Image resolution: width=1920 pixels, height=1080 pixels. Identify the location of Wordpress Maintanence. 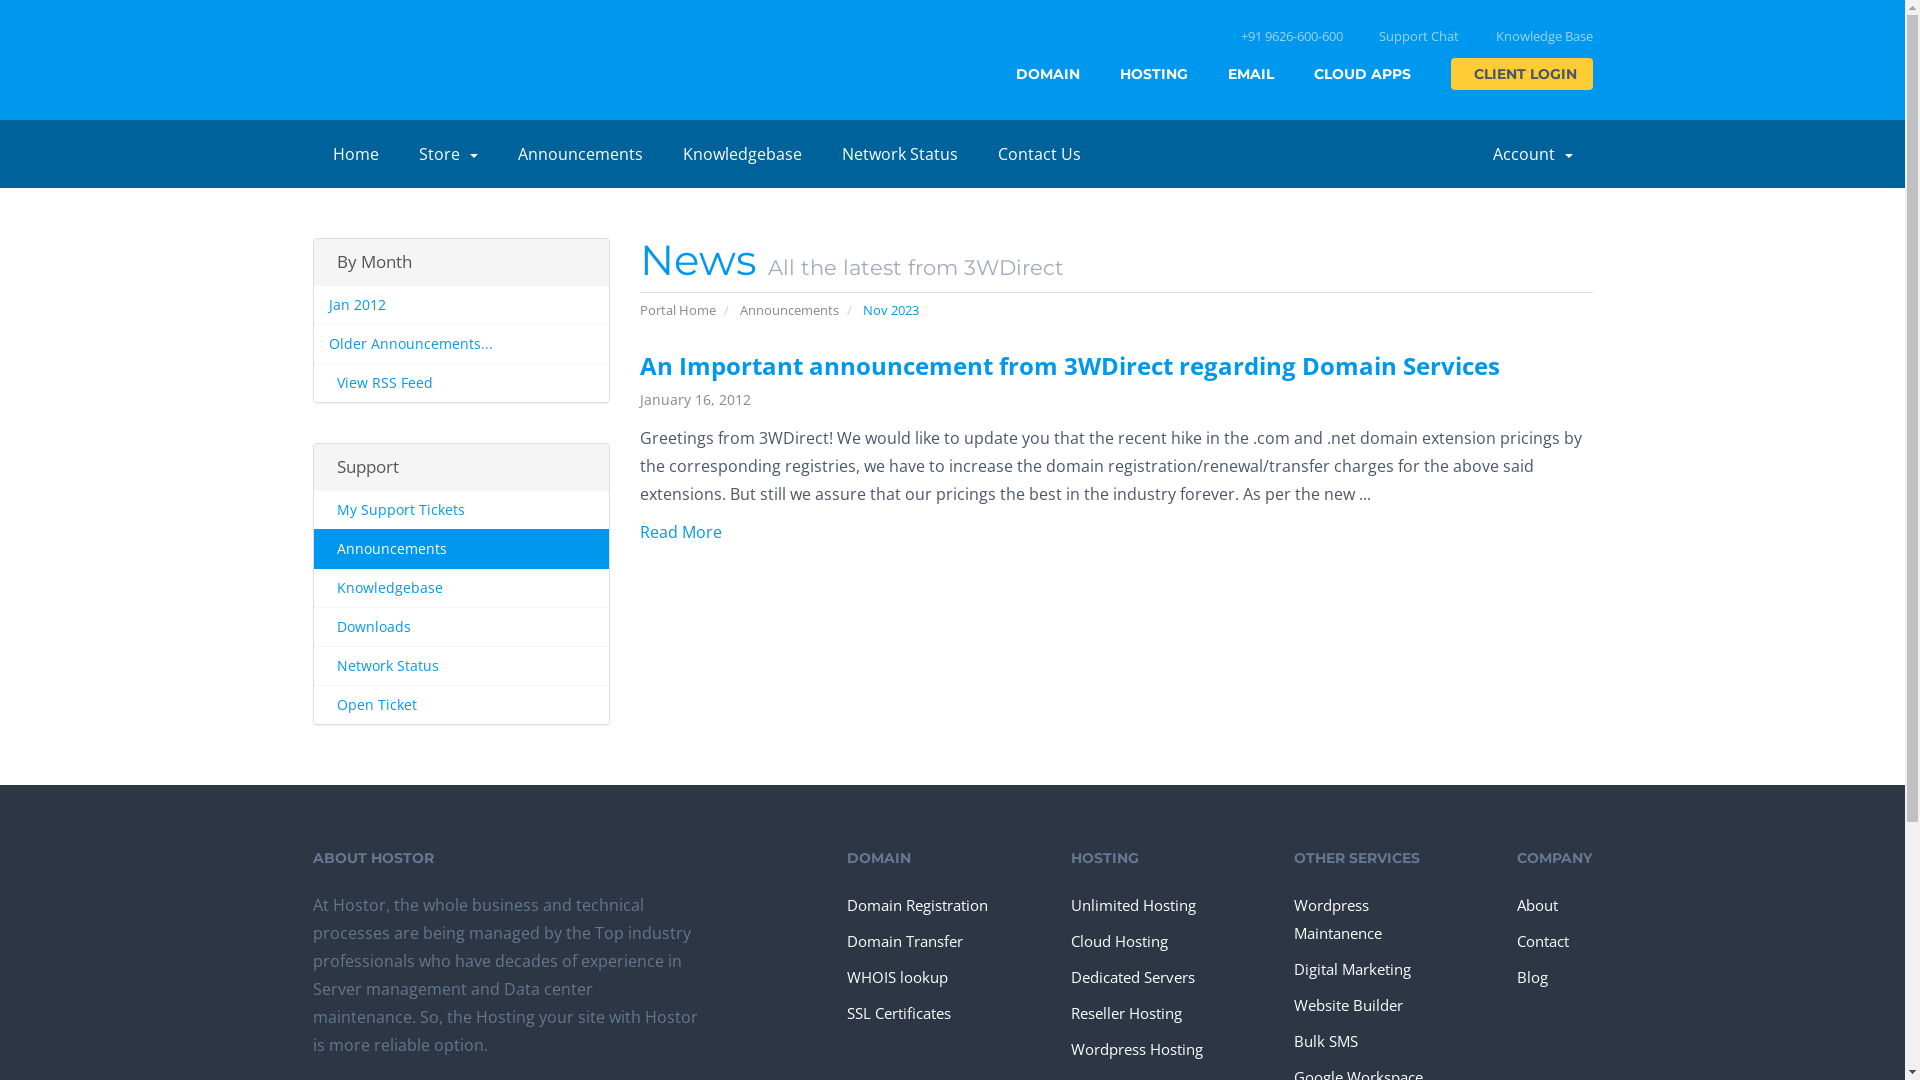
(1370, 919).